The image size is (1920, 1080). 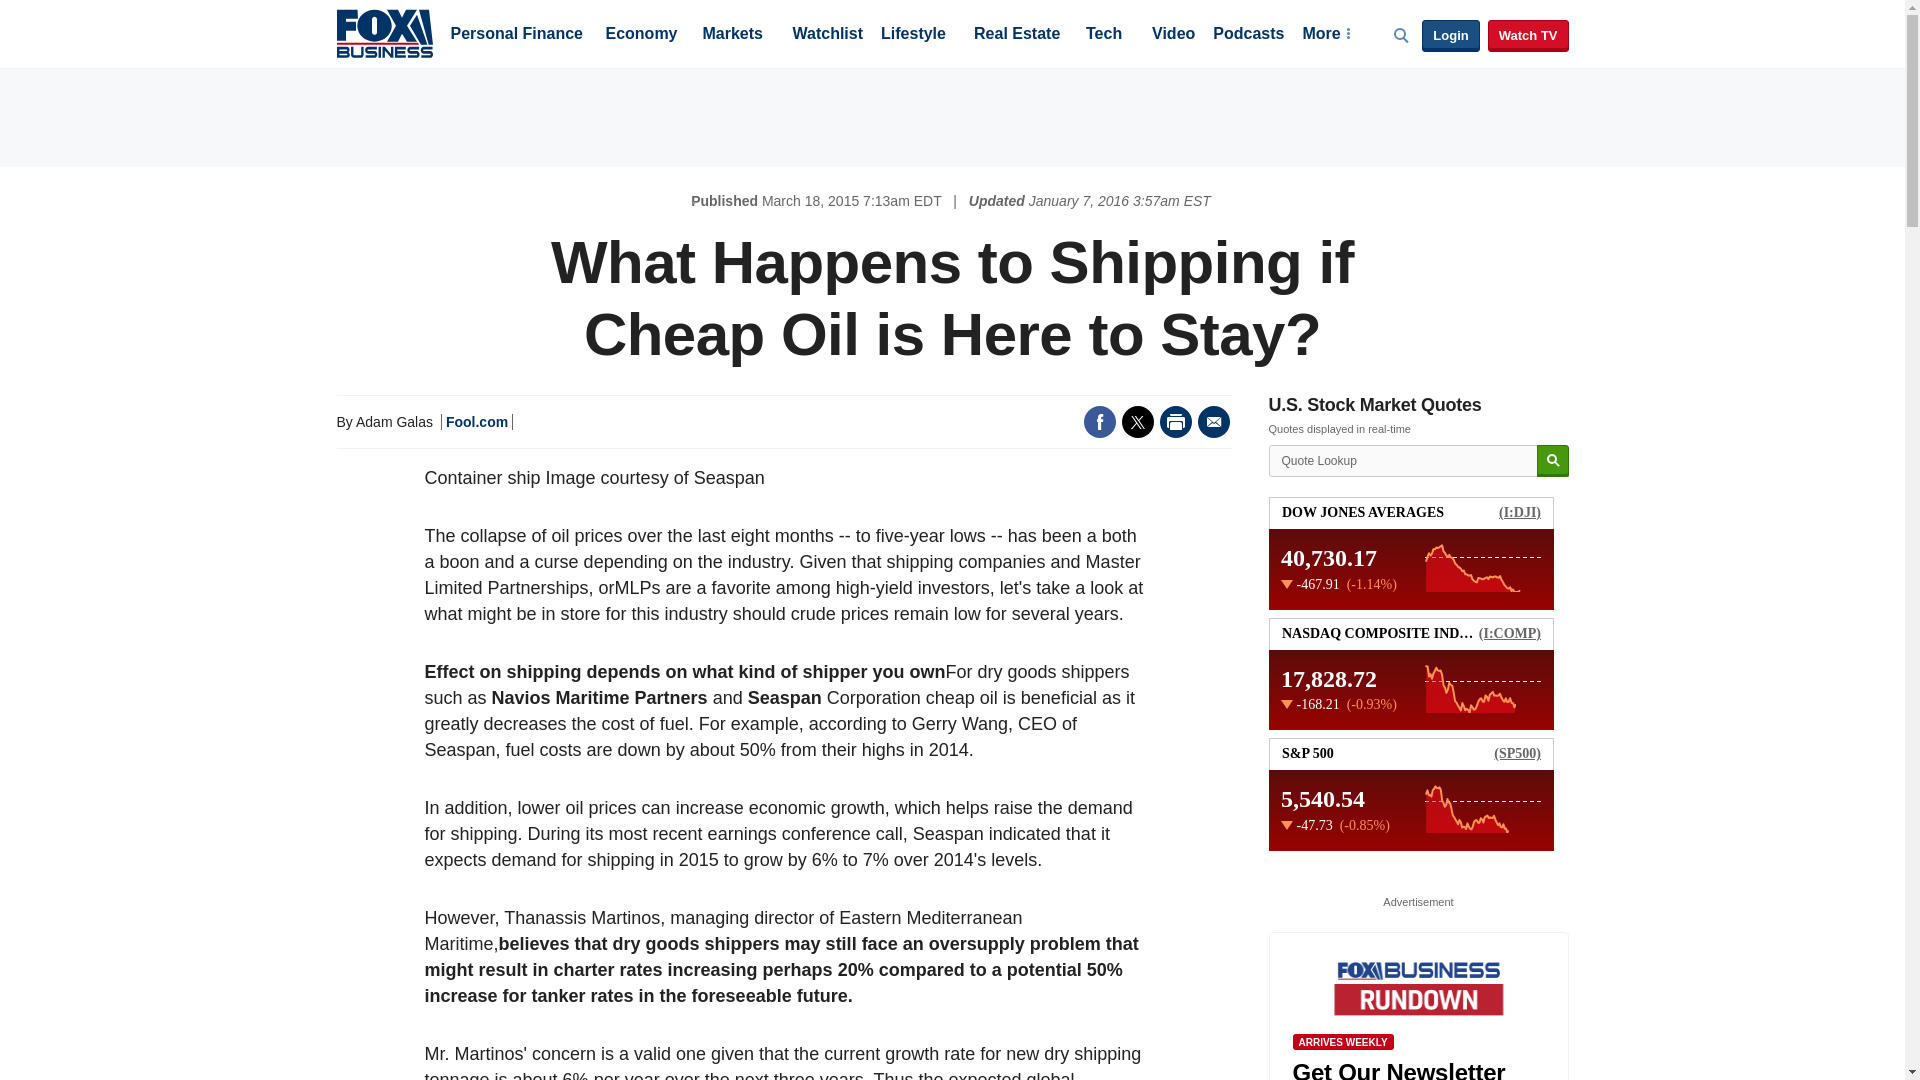 What do you see at coordinates (1552, 461) in the screenshot?
I see `Search` at bounding box center [1552, 461].